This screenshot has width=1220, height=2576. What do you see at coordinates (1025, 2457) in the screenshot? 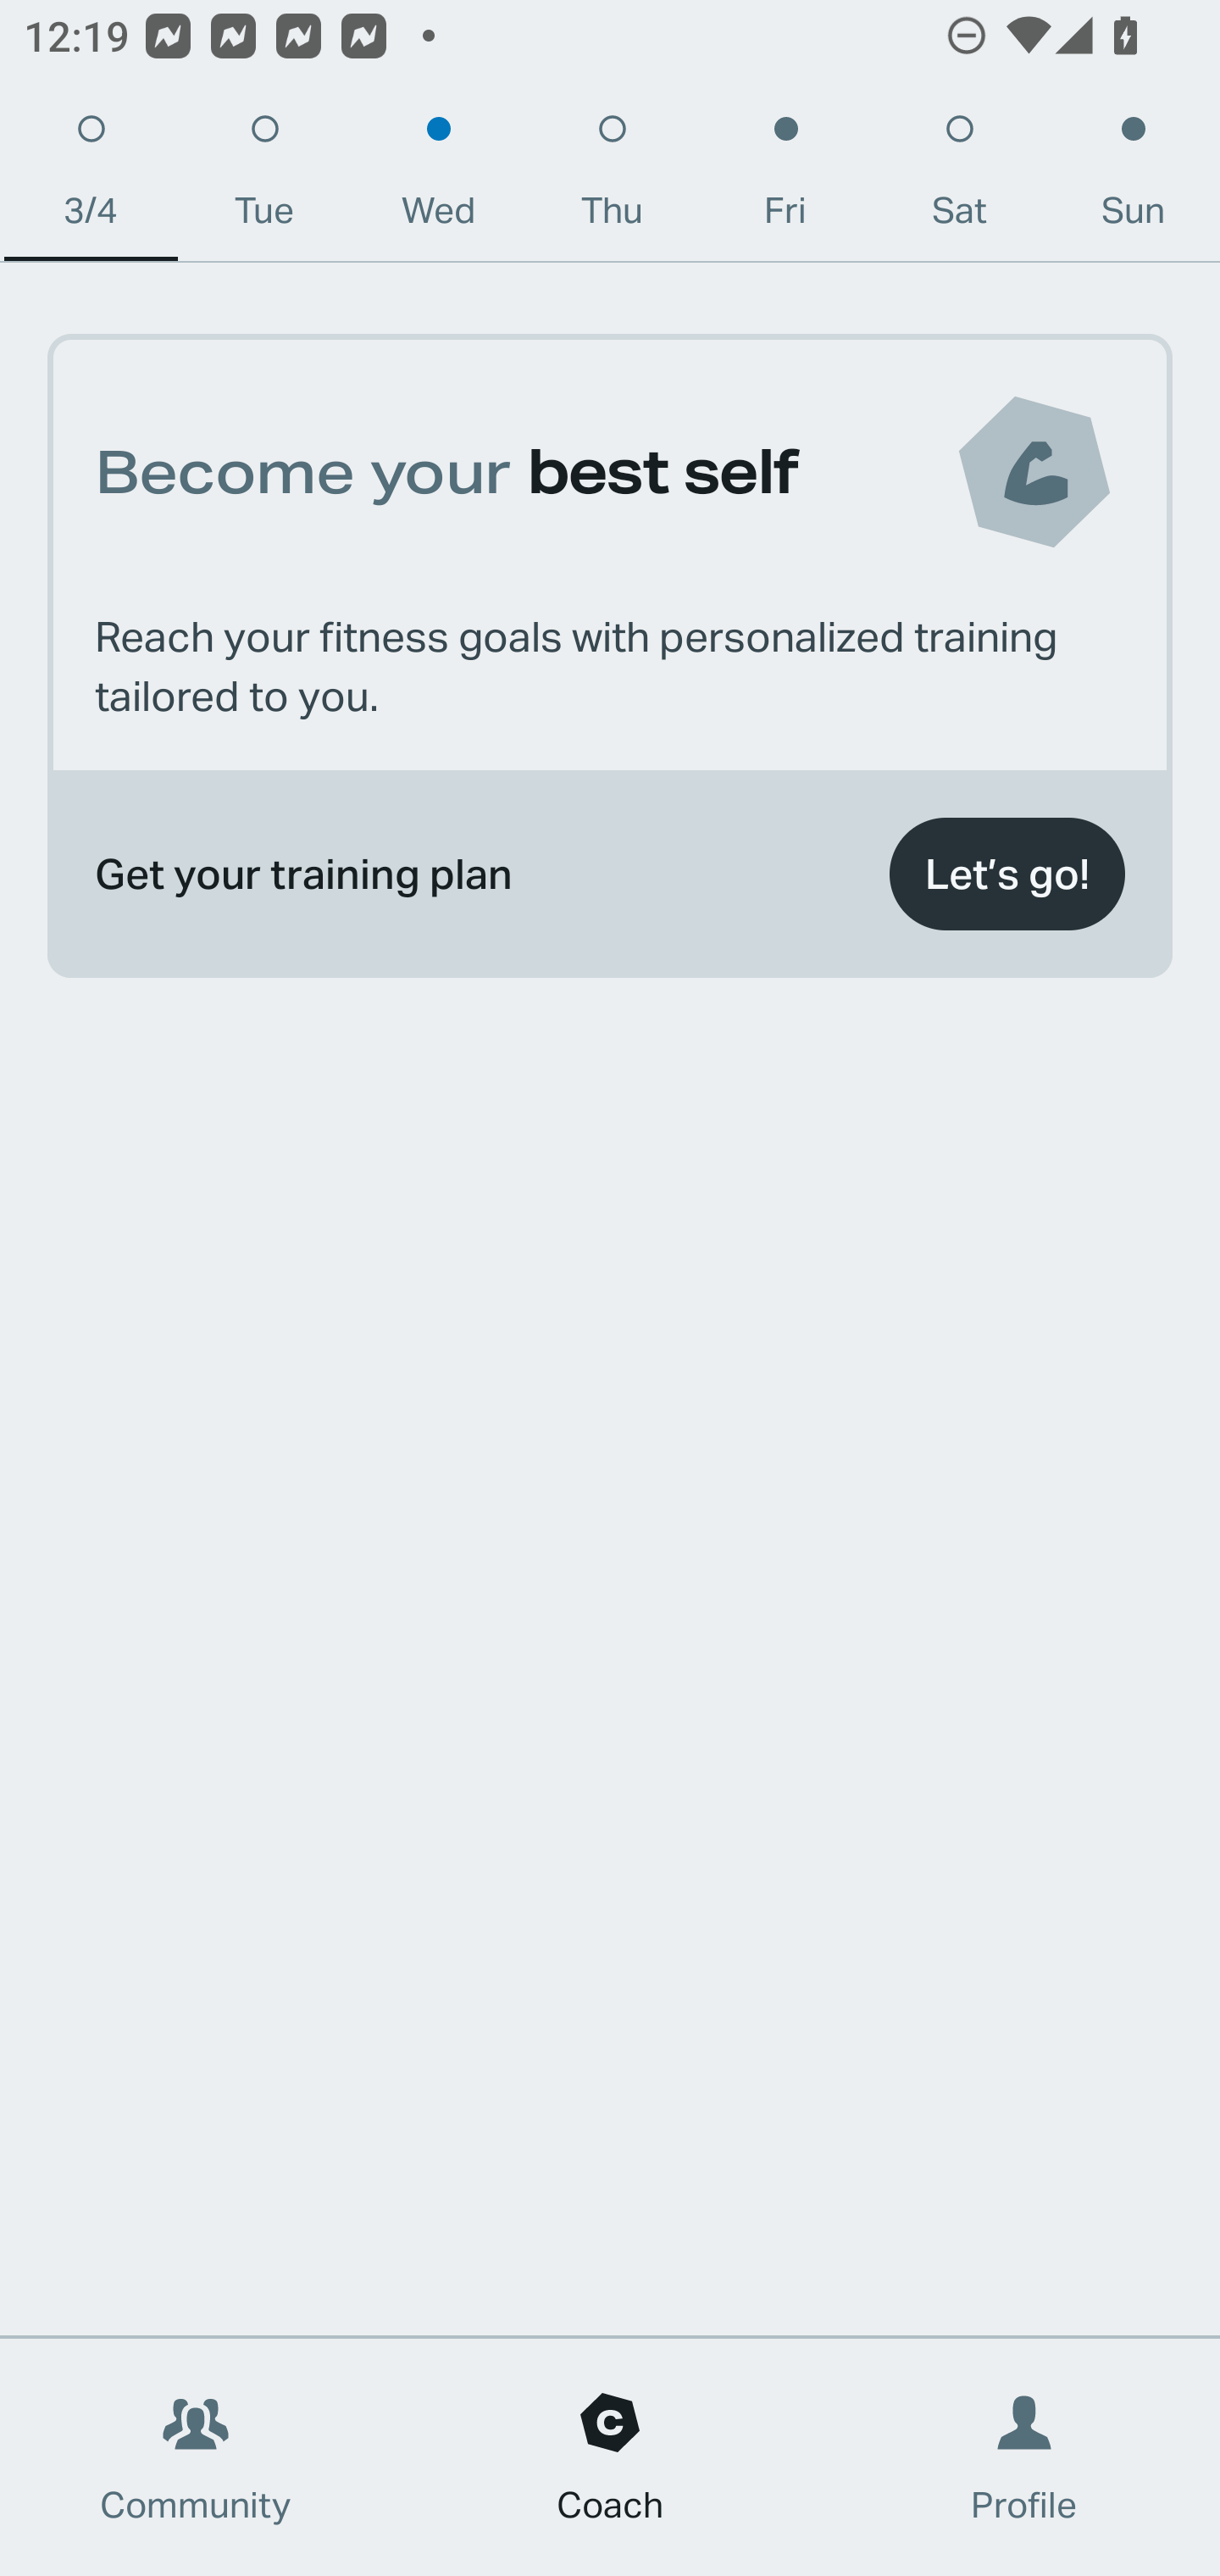
I see `Profile` at bounding box center [1025, 2457].